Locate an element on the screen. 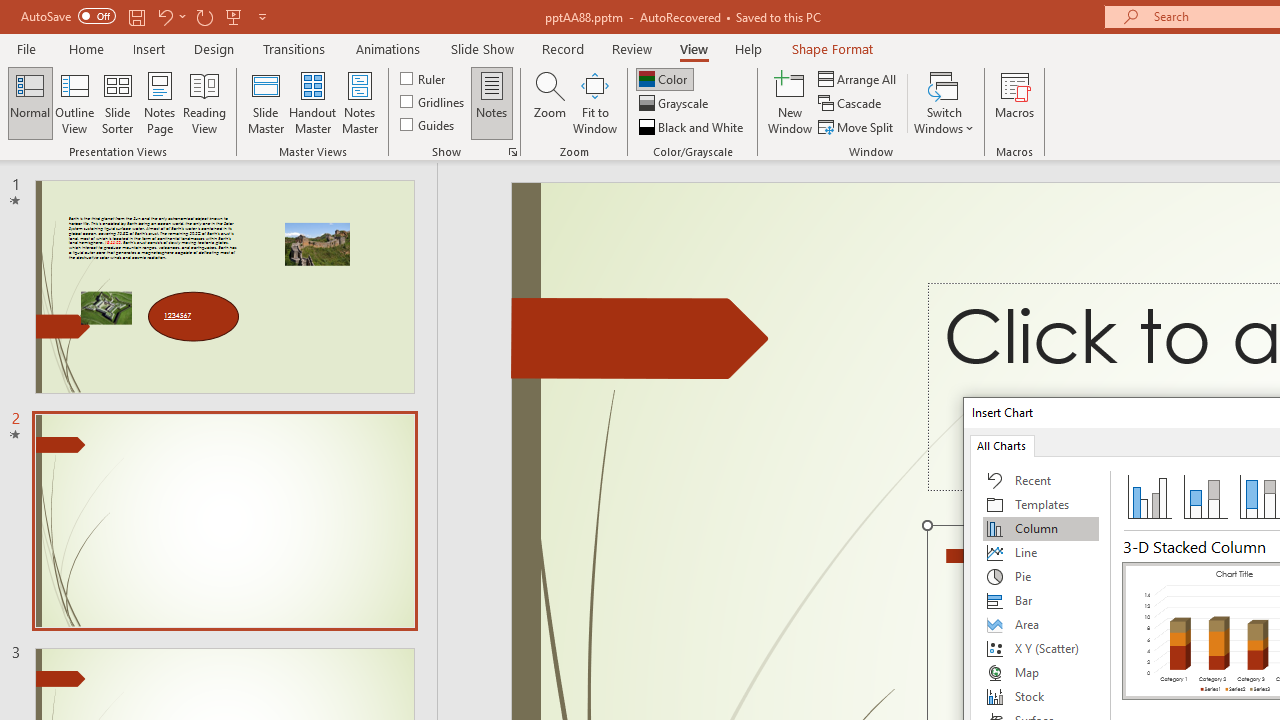 This screenshot has height=720, width=1280. Notes Master is located at coordinates (360, 102).